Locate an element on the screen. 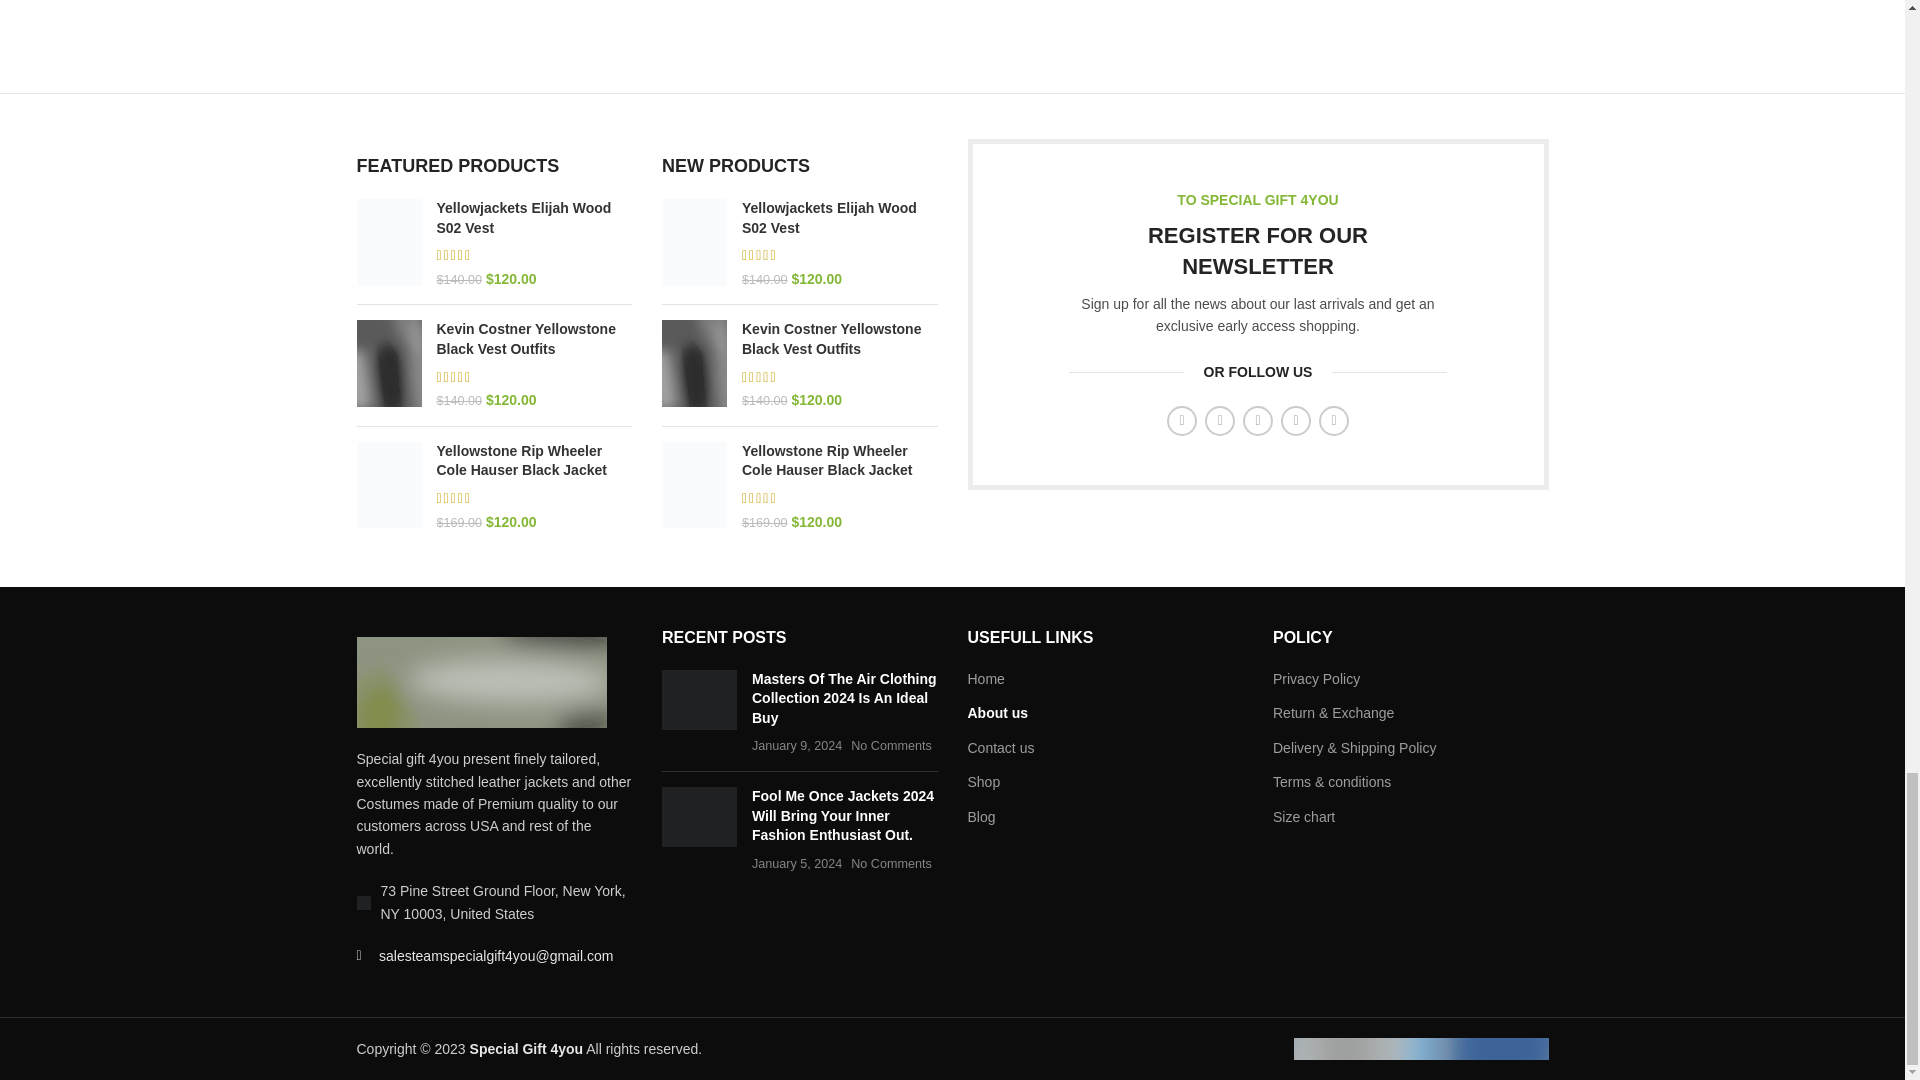 The width and height of the screenshot is (1920, 1080). Kevin Costner Yellowstone Black Vest Outfits is located at coordinates (533, 338).